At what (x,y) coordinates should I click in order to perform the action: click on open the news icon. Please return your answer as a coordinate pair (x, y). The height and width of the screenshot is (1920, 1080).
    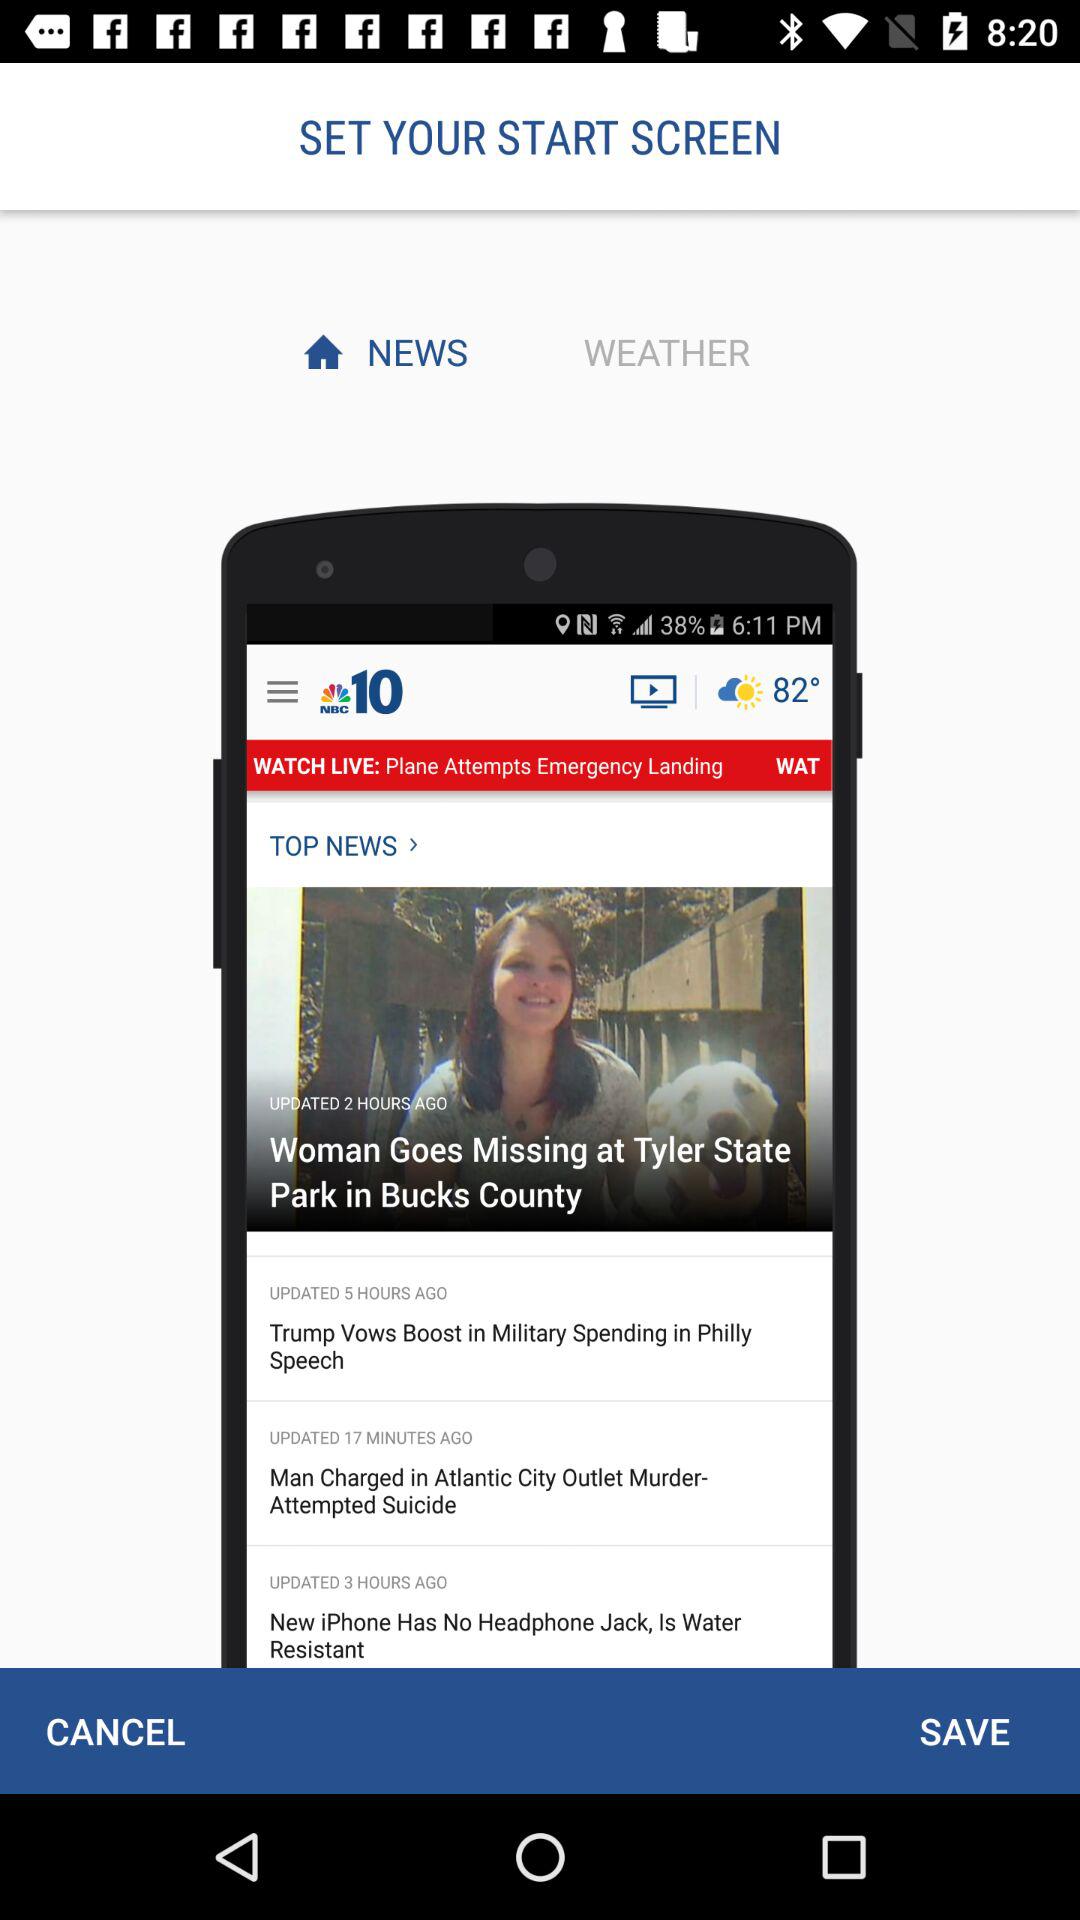
    Looking at the image, I should click on (412, 351).